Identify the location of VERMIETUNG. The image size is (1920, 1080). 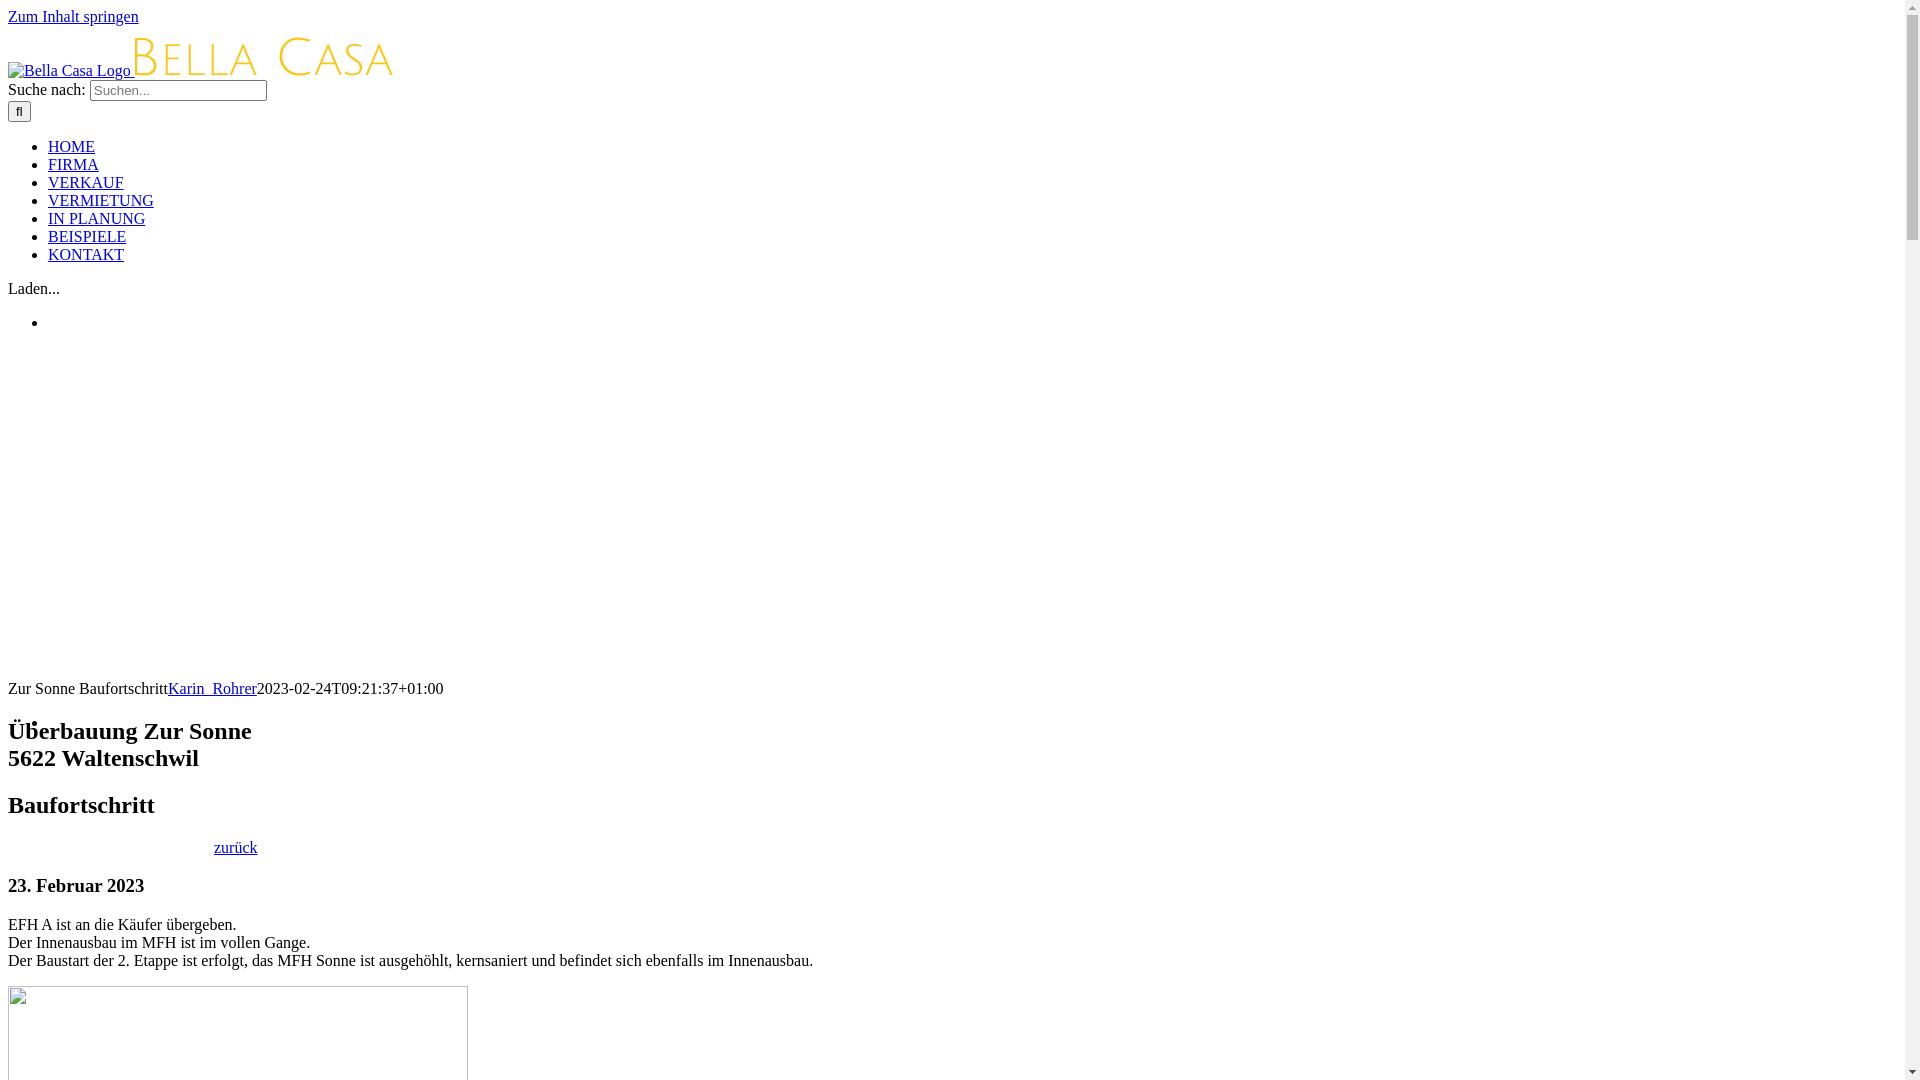
(101, 200).